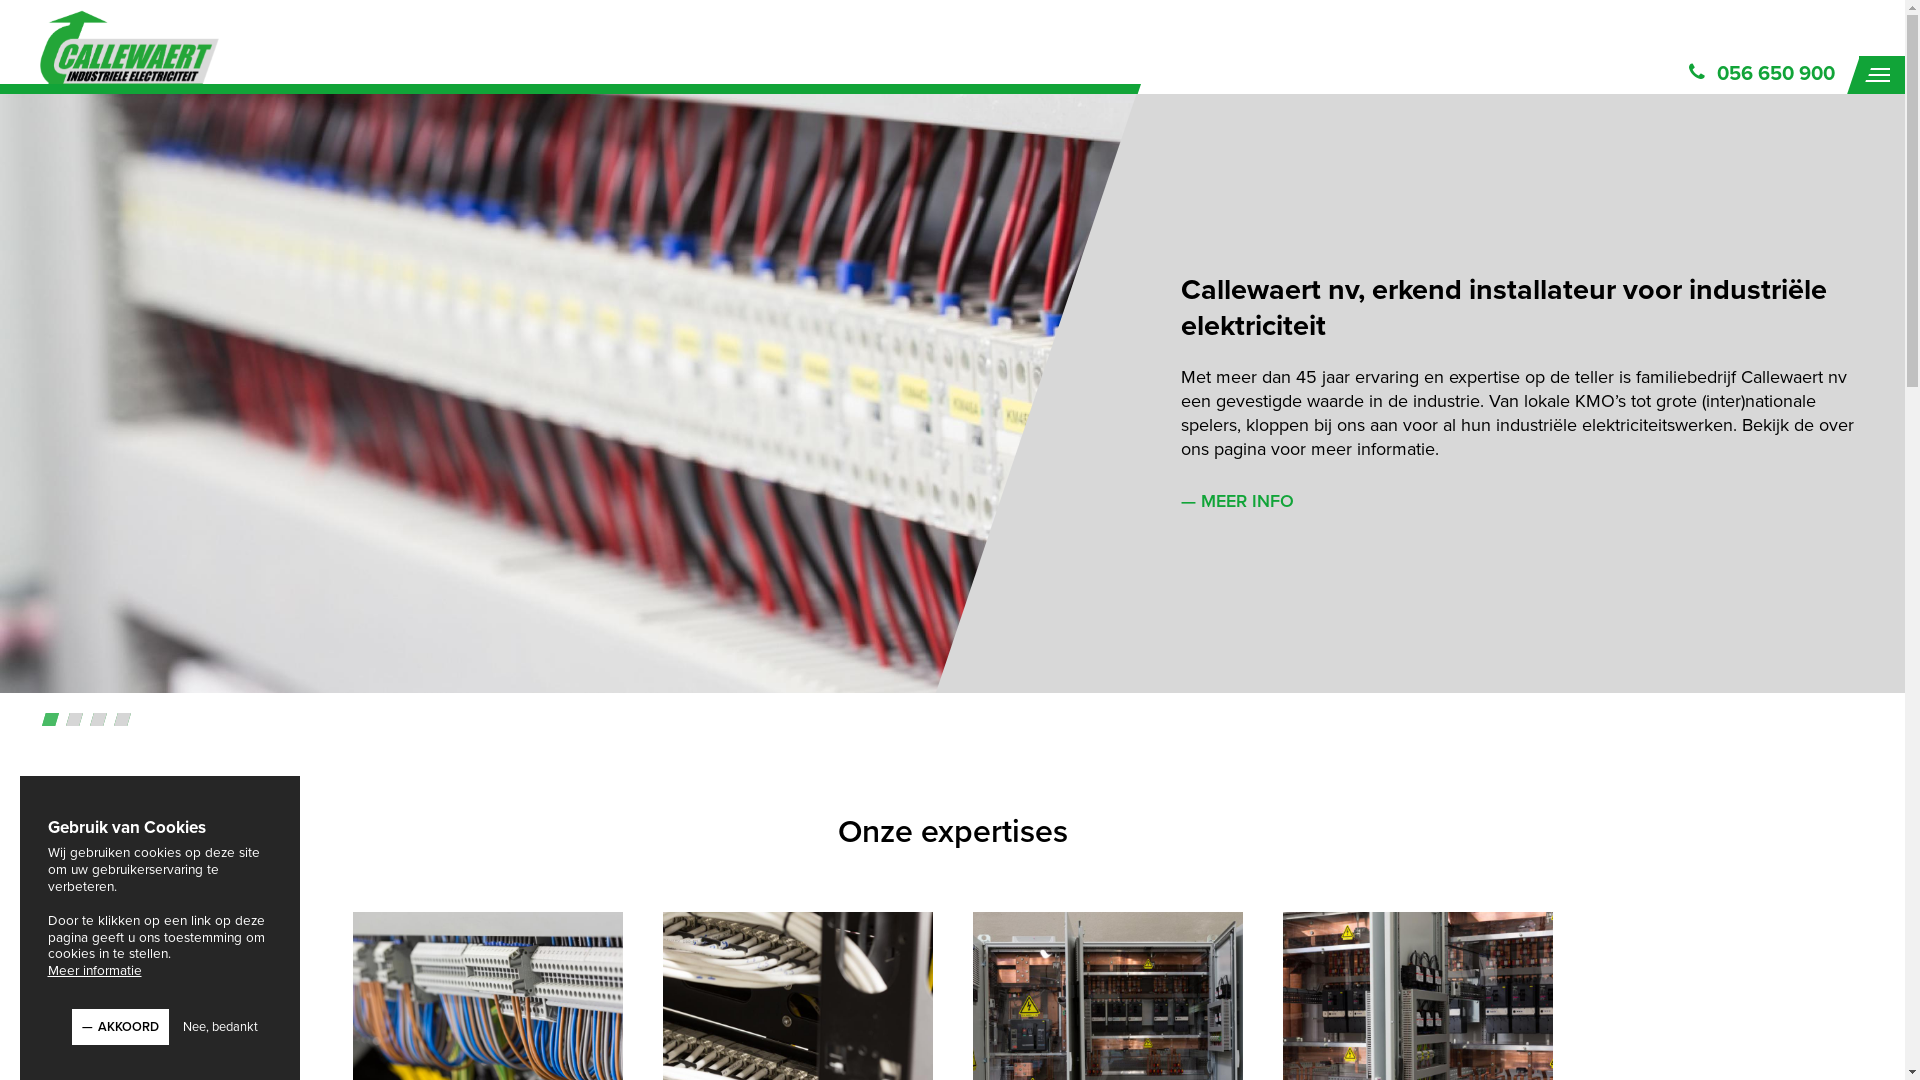  I want to click on Meer informatie, so click(95, 971).